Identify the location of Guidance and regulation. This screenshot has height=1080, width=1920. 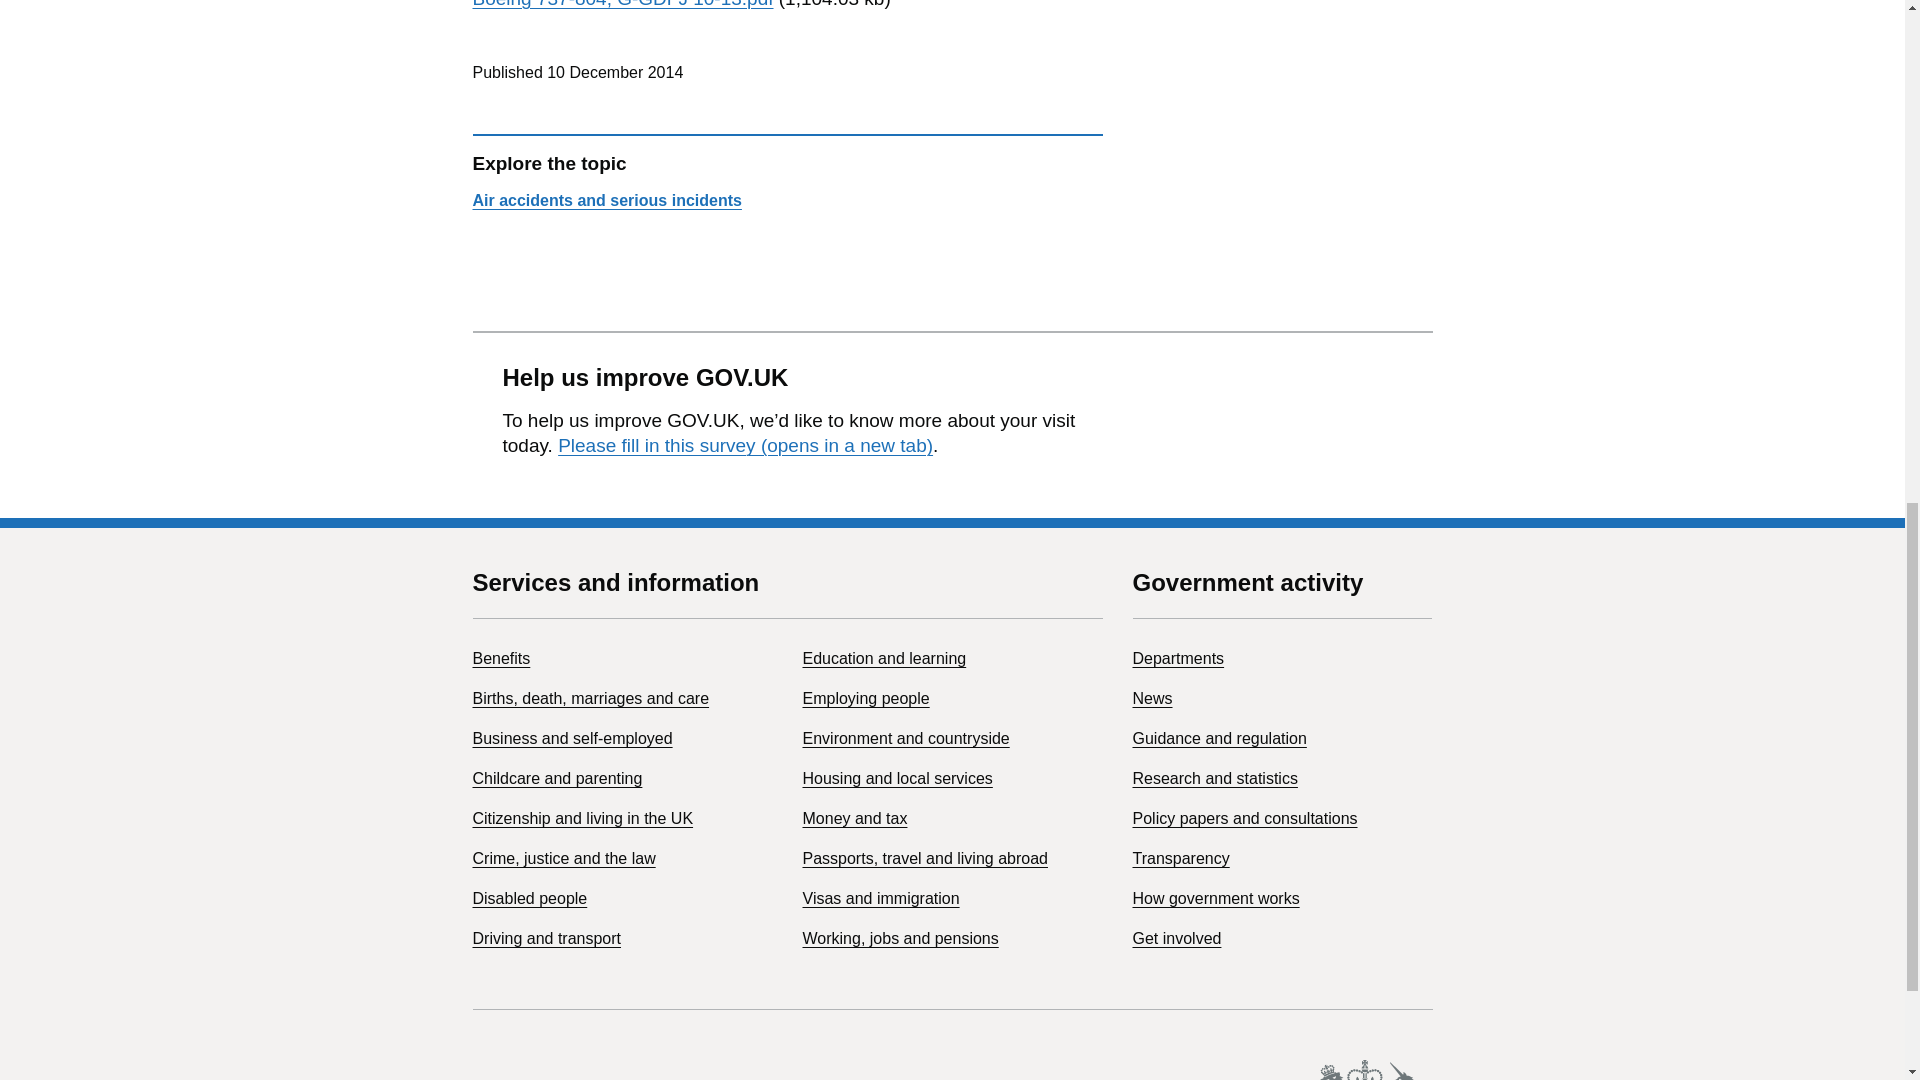
(1218, 738).